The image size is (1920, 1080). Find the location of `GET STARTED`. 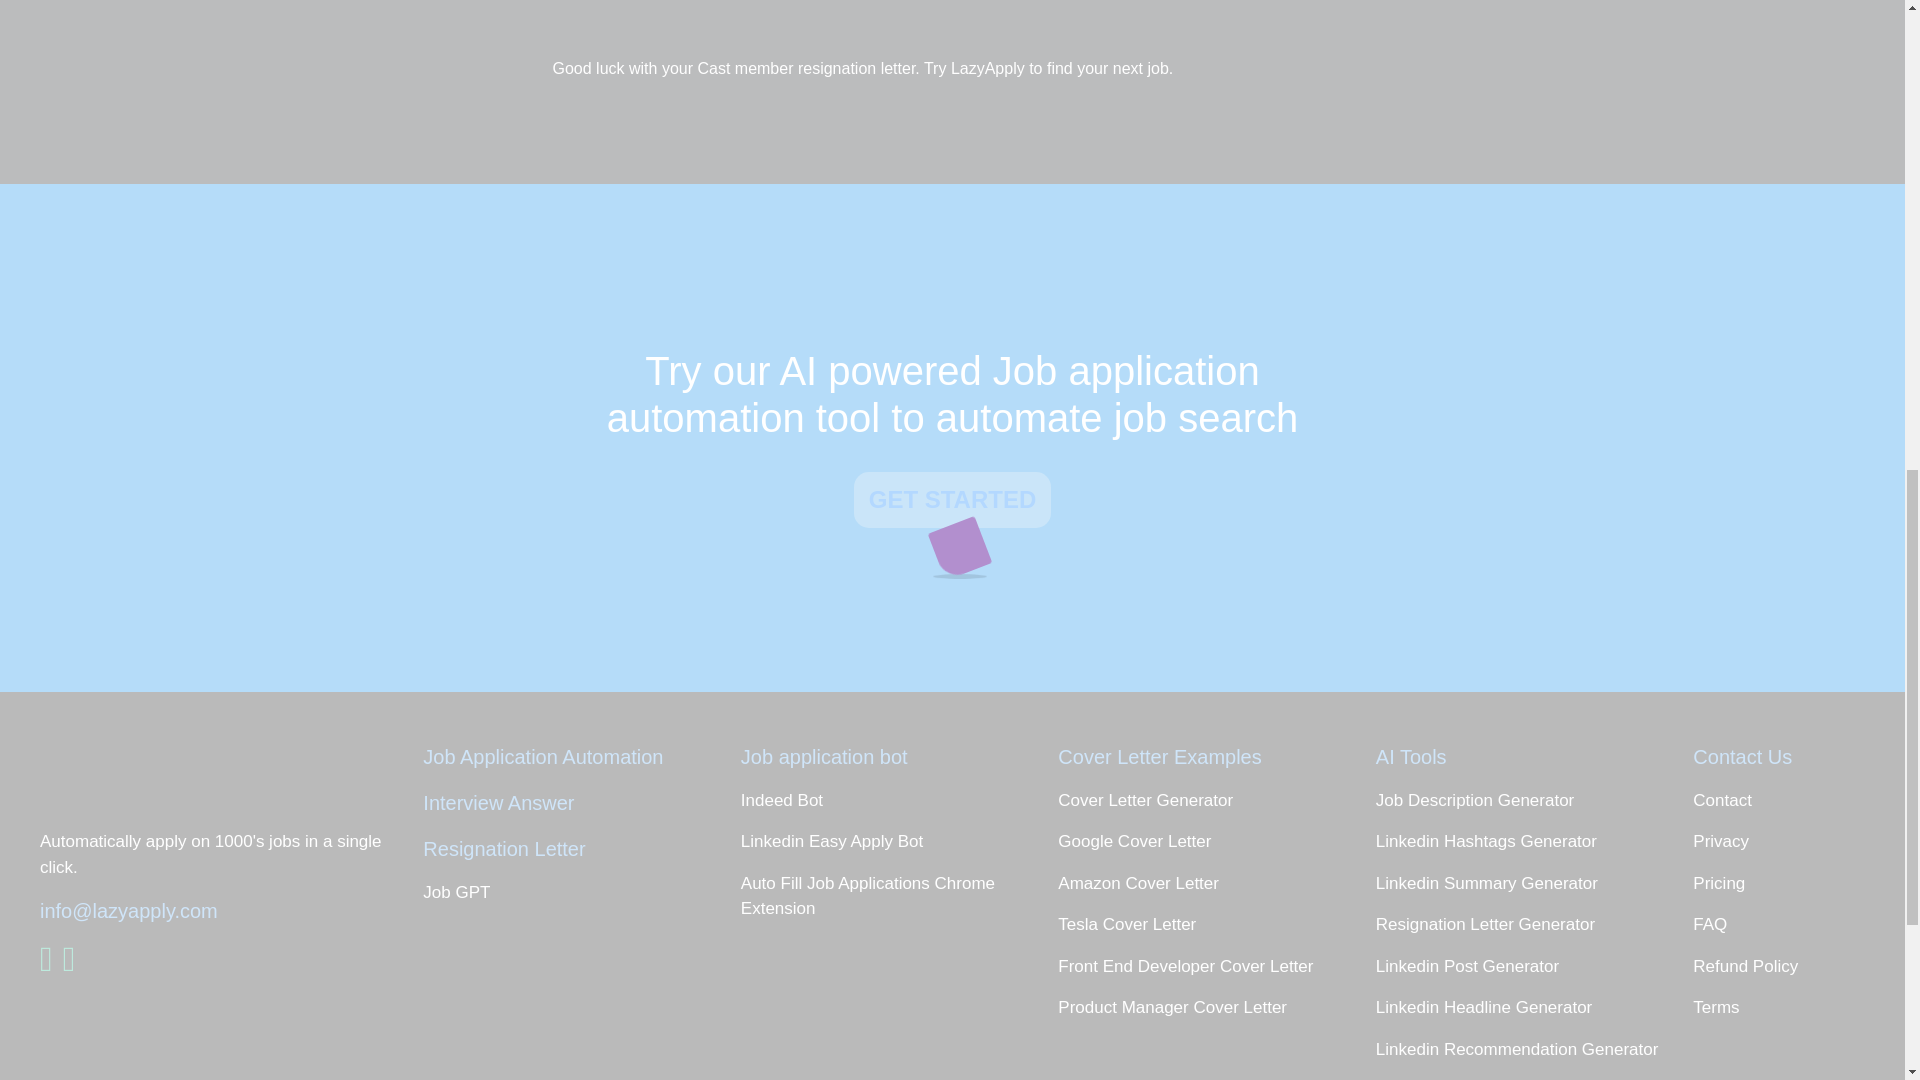

GET STARTED is located at coordinates (953, 500).